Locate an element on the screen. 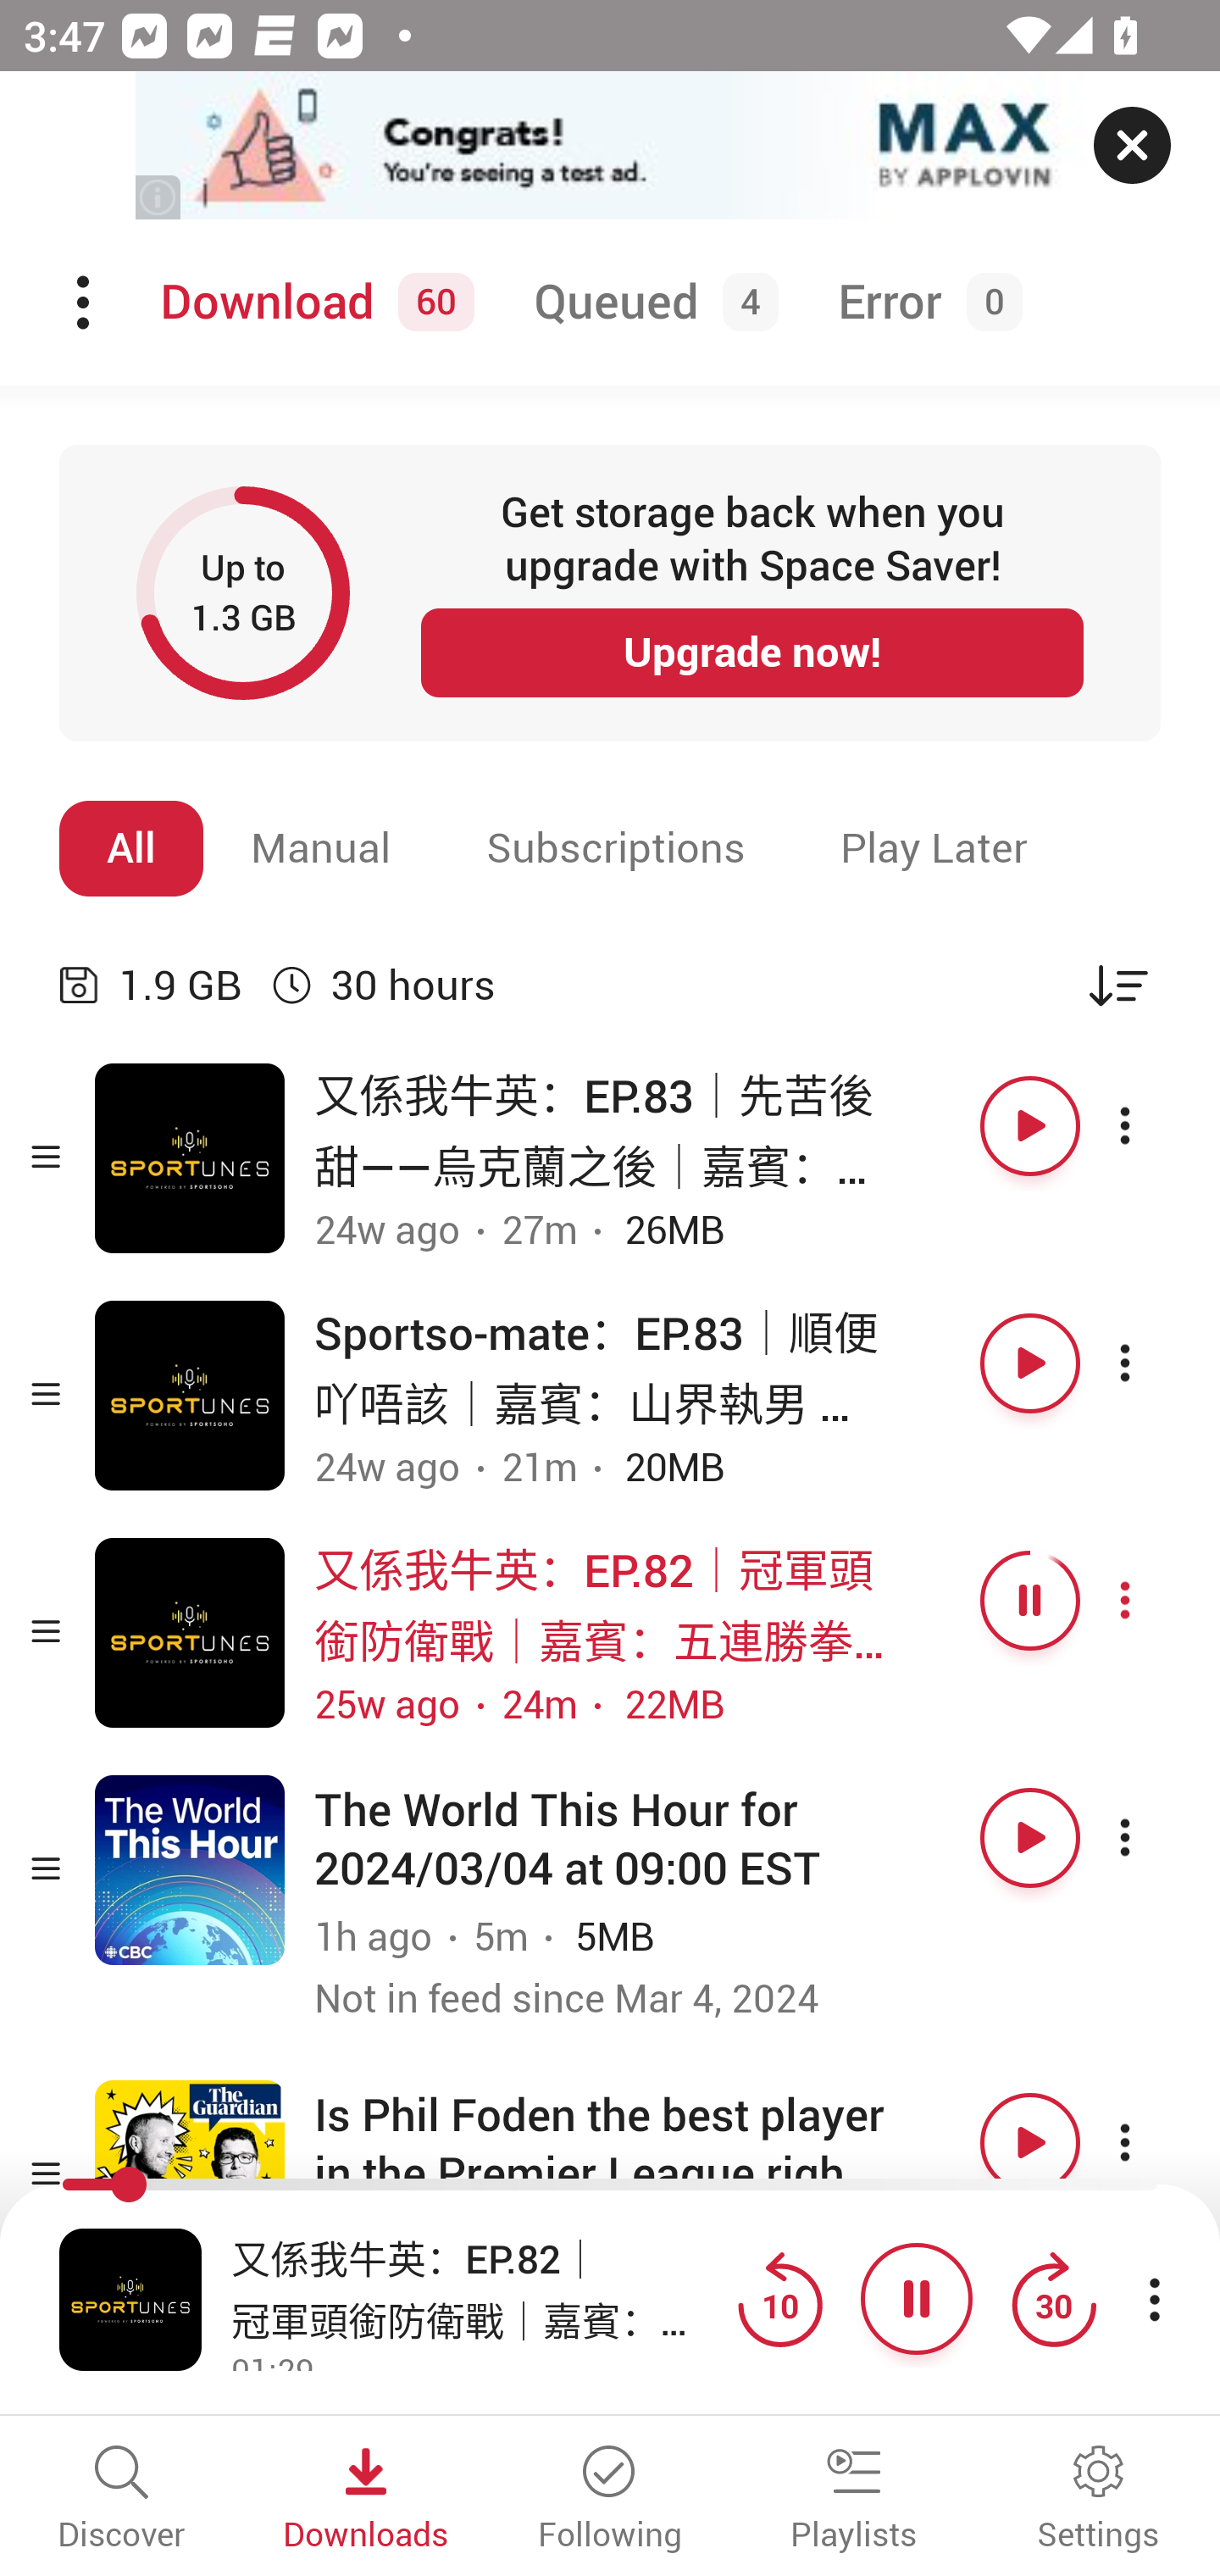  (i) is located at coordinates (159, 197).